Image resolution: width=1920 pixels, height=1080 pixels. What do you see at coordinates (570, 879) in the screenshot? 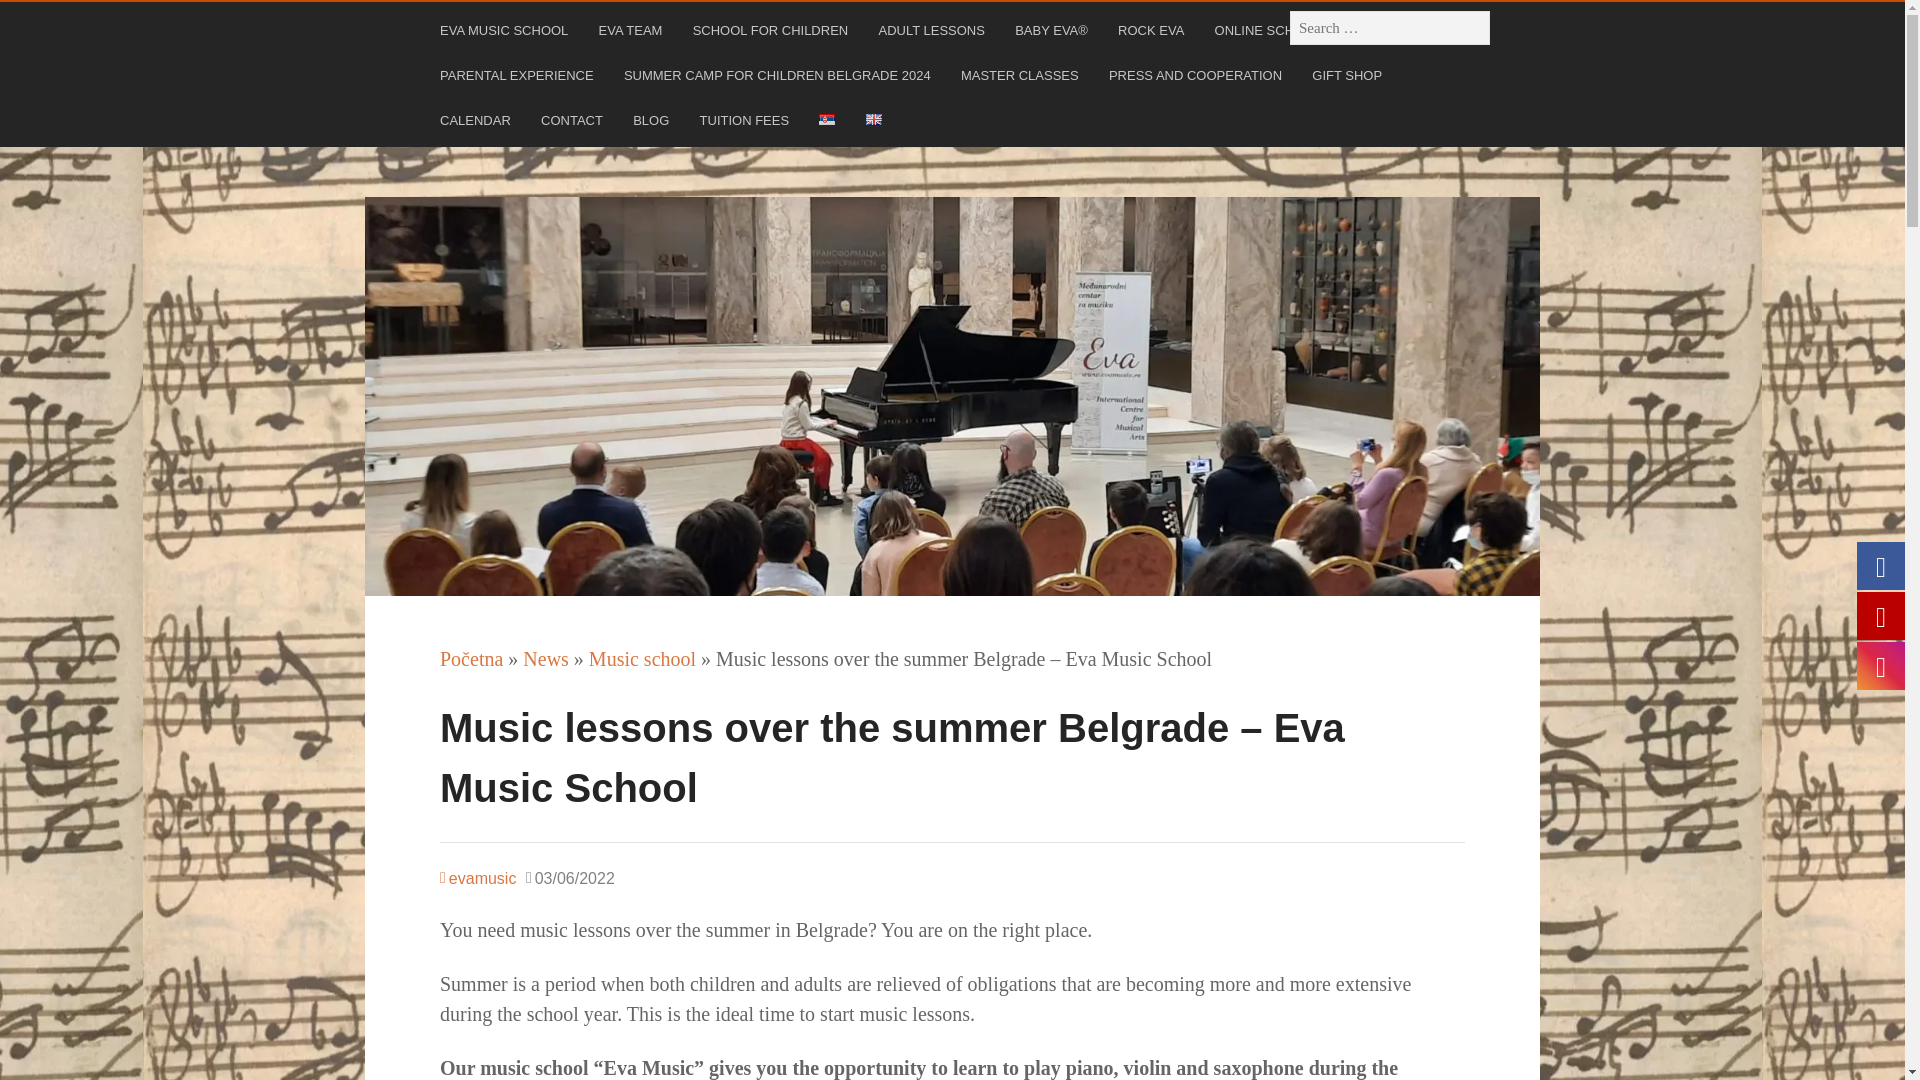
I see `Friday, June 3, 2022, 4:34 pm` at bounding box center [570, 879].